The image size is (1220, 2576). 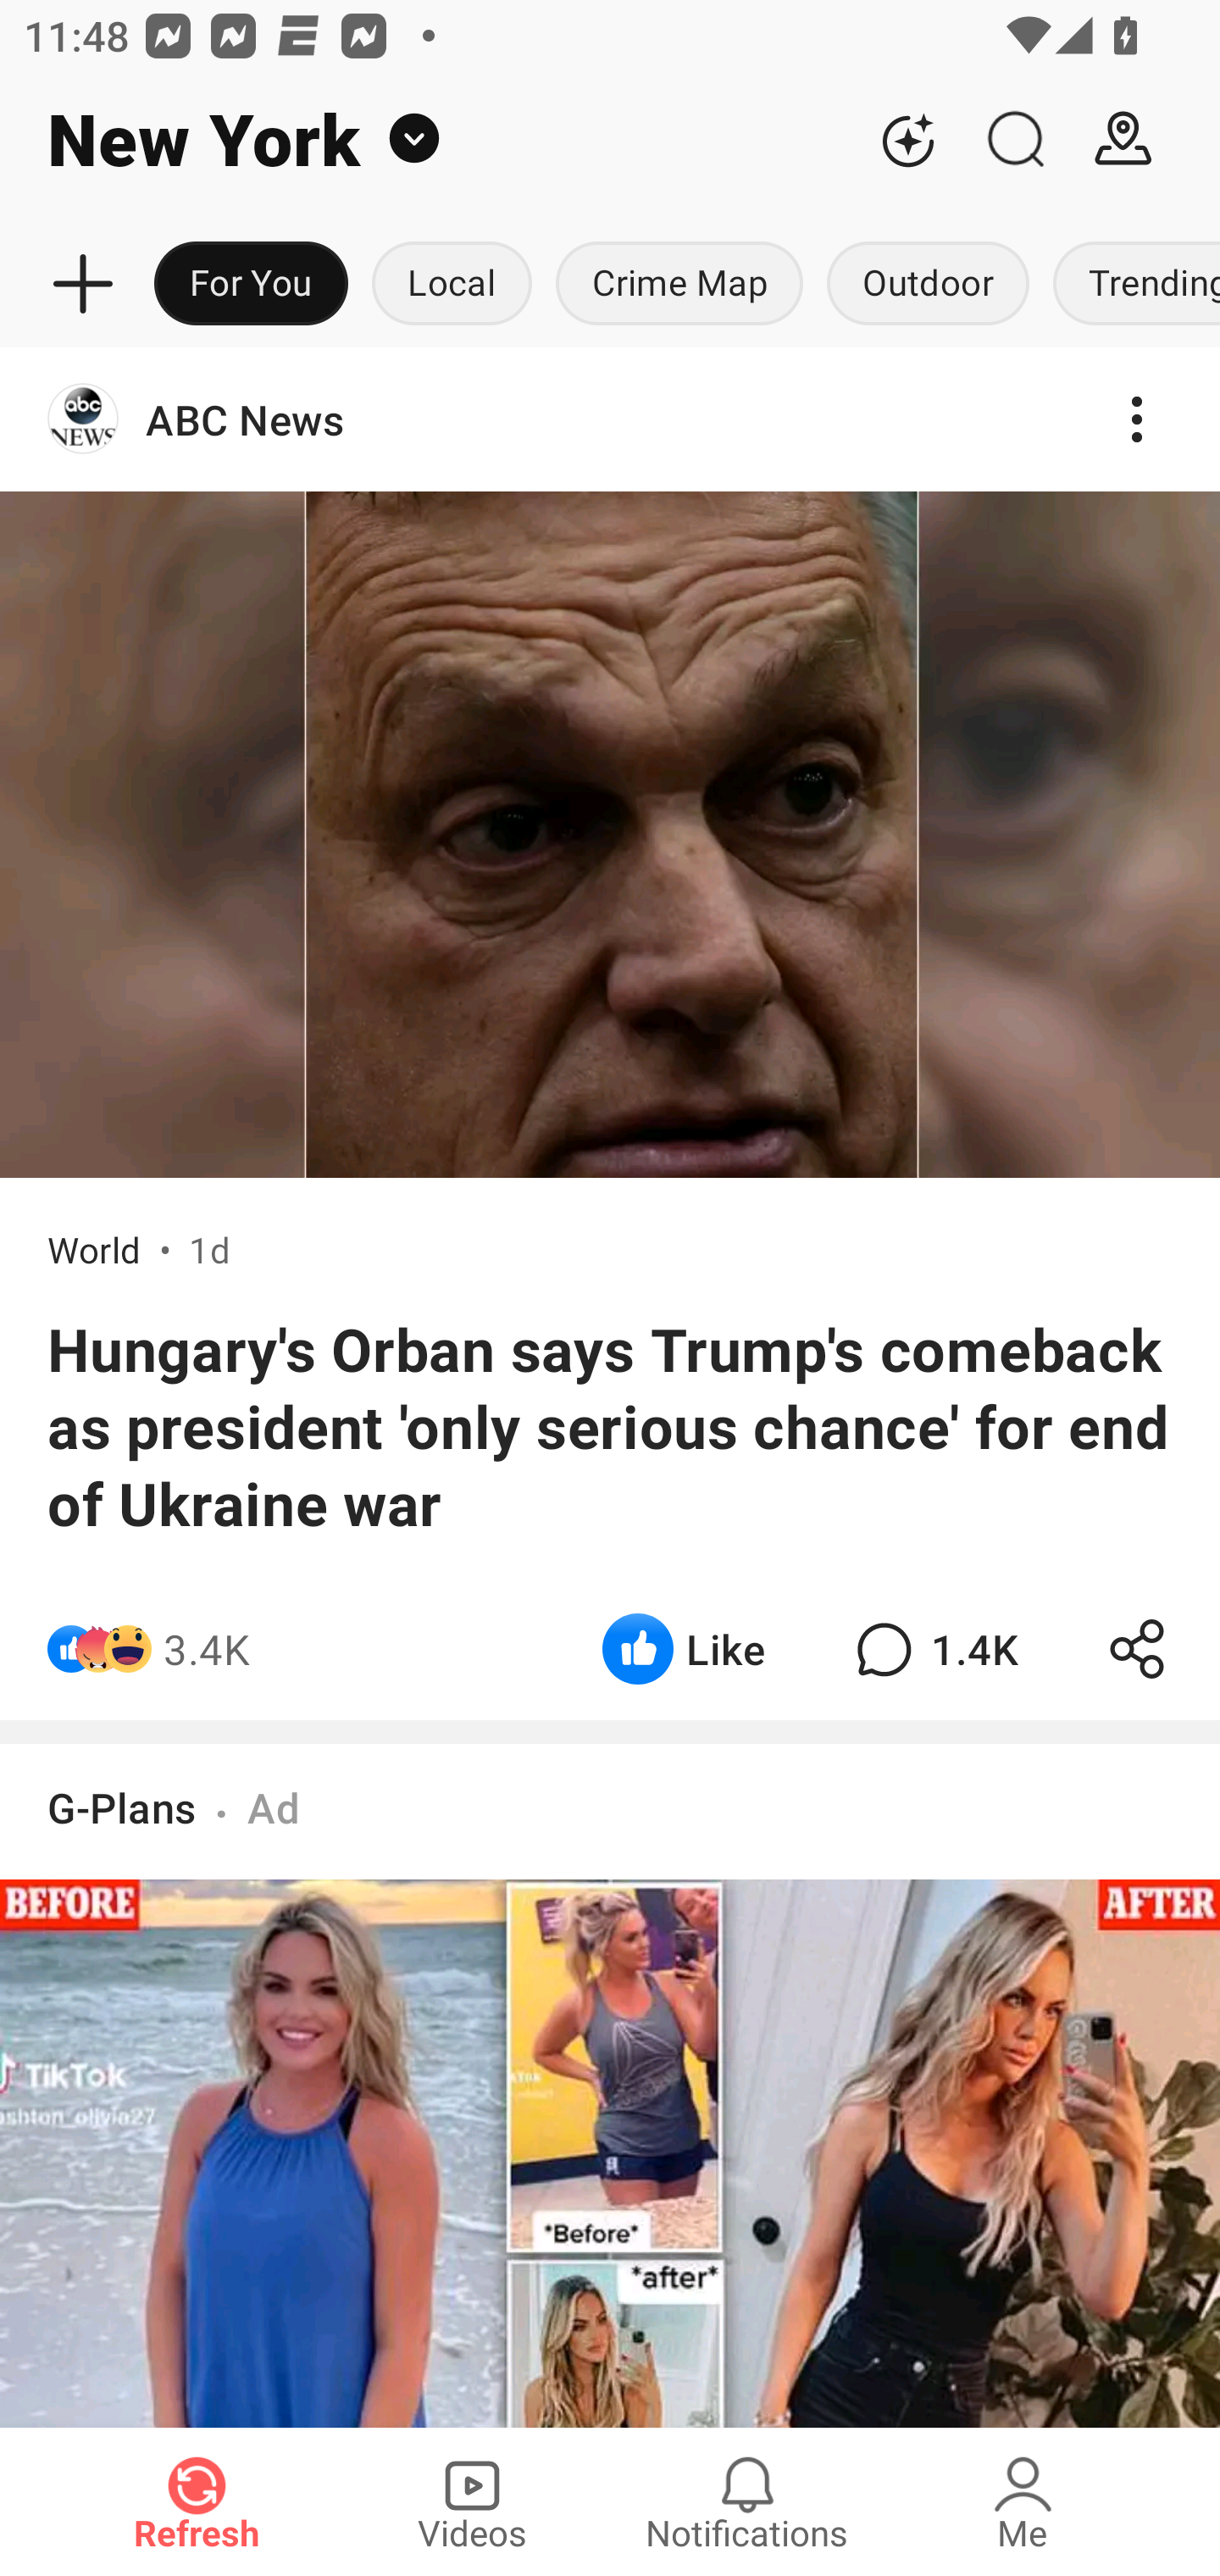 I want to click on Trending, so click(x=1130, y=285).